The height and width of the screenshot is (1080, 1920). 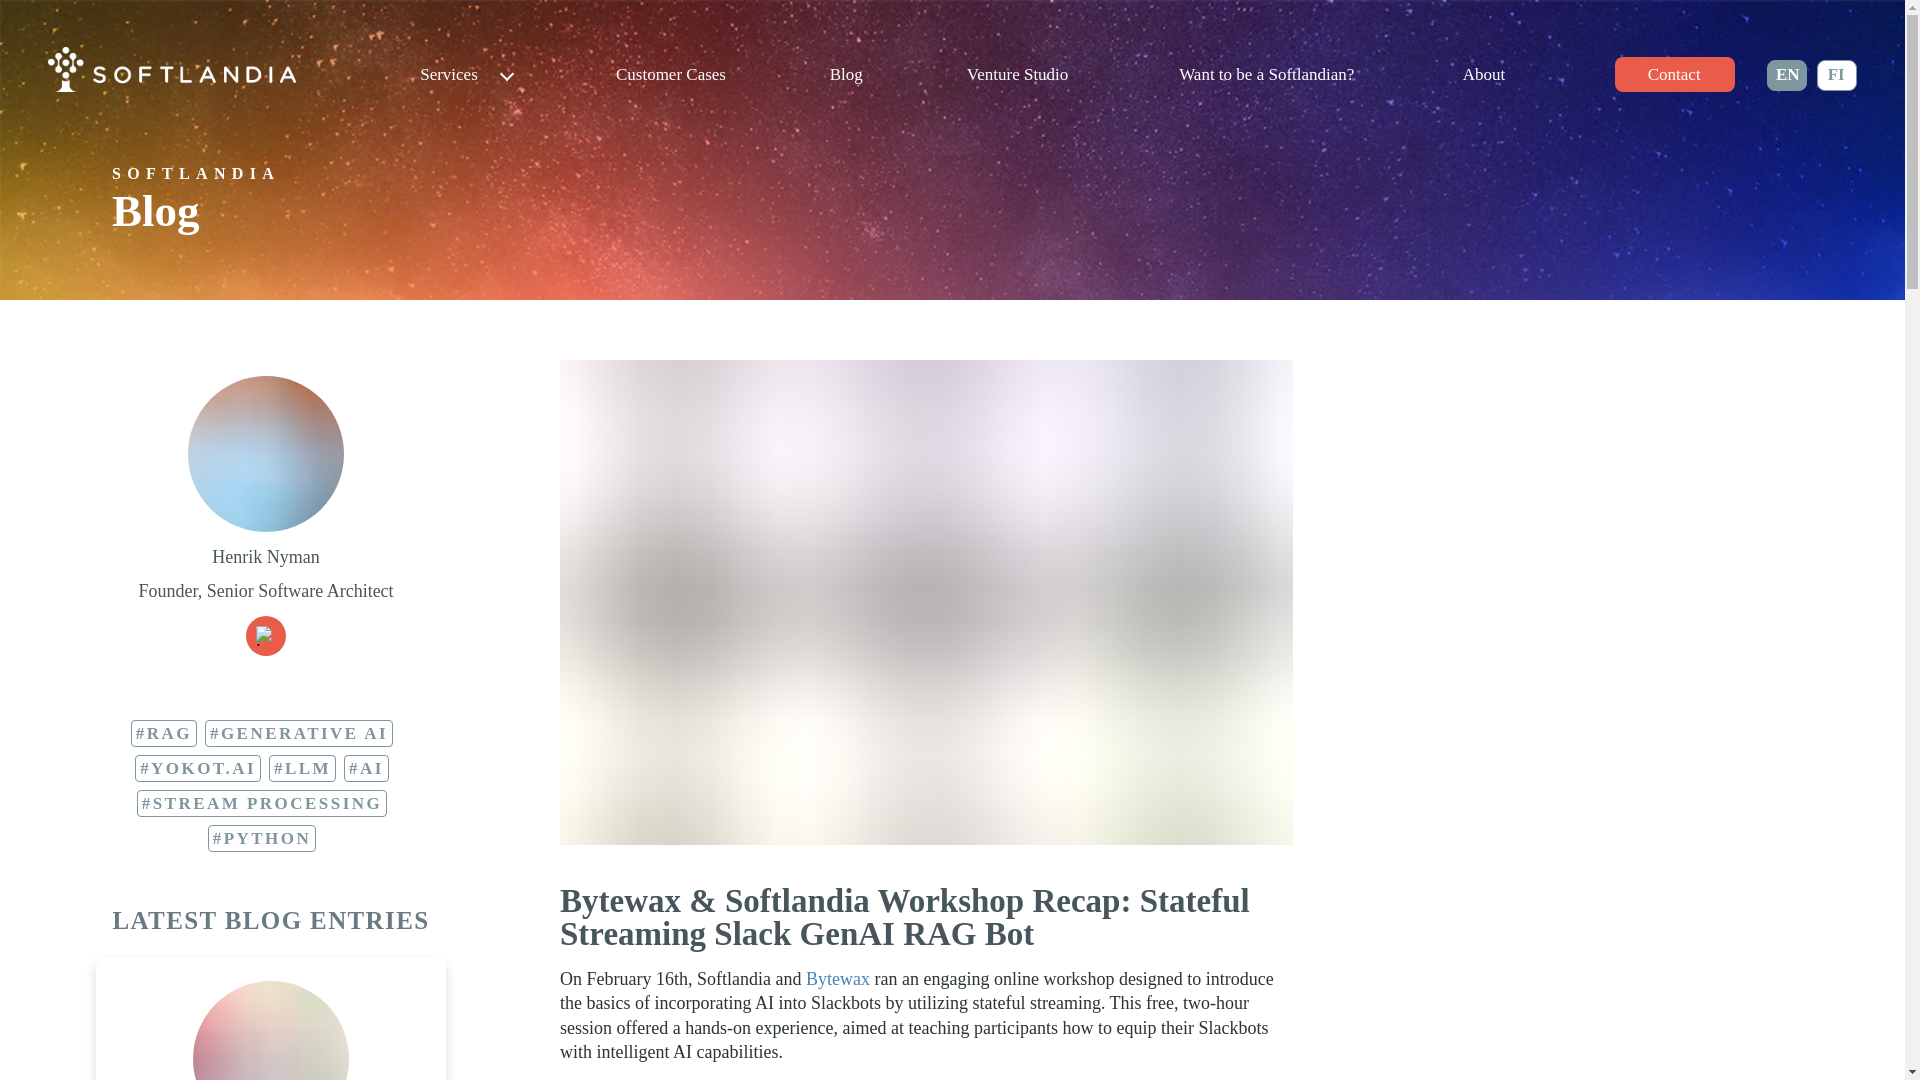 What do you see at coordinates (1786, 75) in the screenshot?
I see `EN` at bounding box center [1786, 75].